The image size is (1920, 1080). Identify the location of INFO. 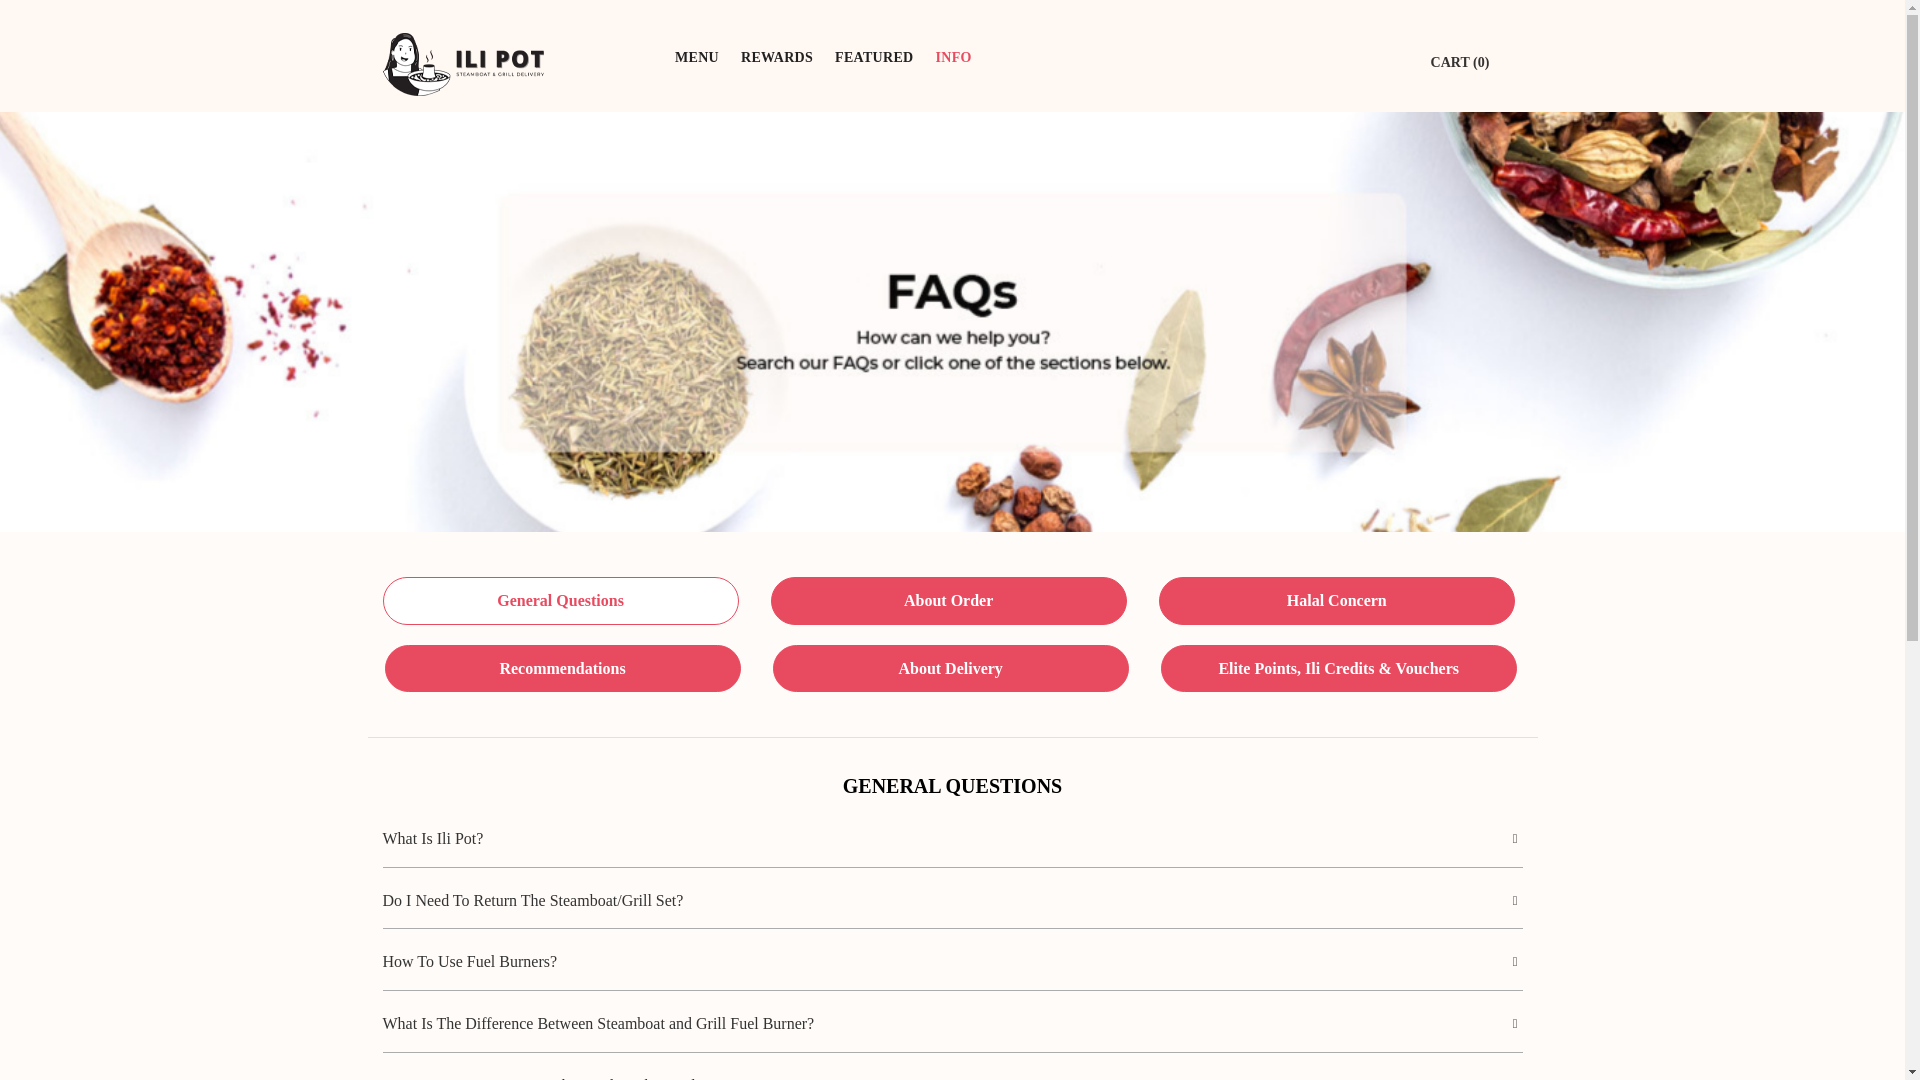
(952, 56).